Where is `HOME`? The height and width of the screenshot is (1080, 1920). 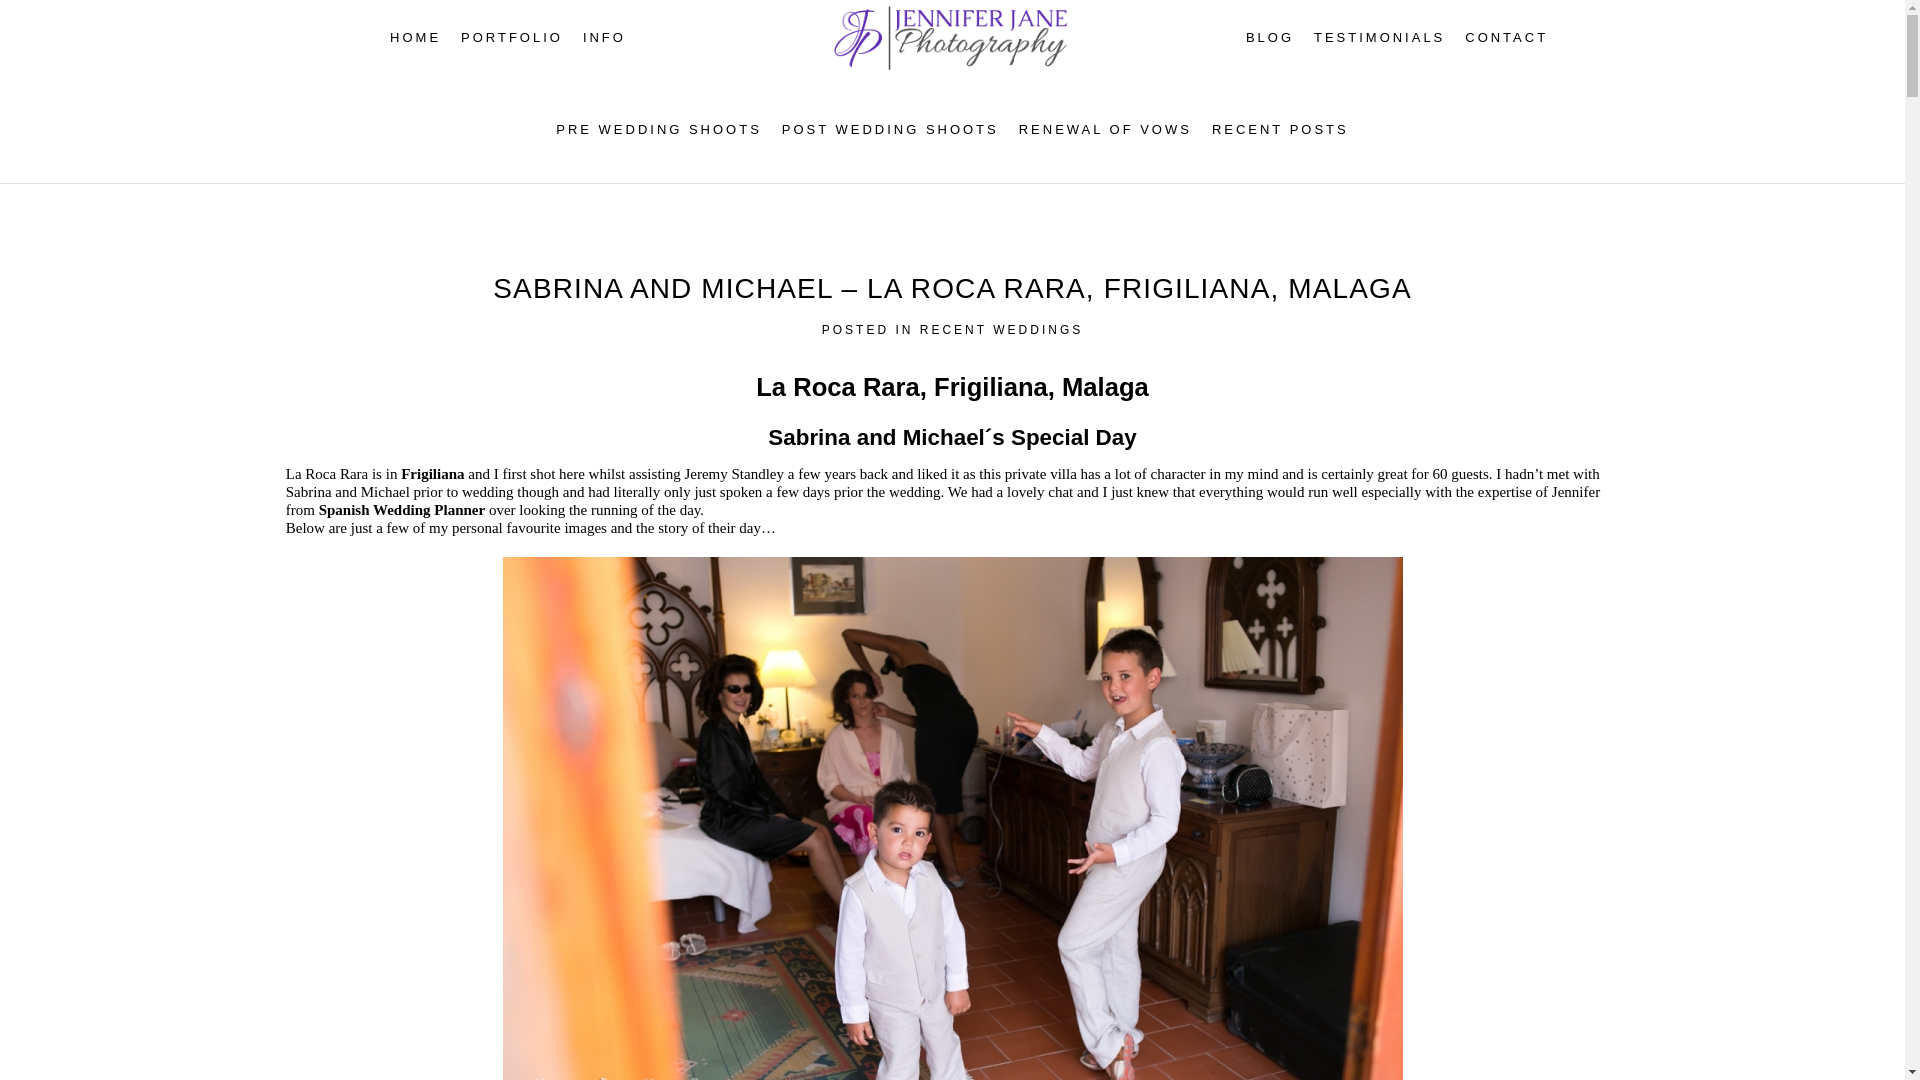 HOME is located at coordinates (415, 38).